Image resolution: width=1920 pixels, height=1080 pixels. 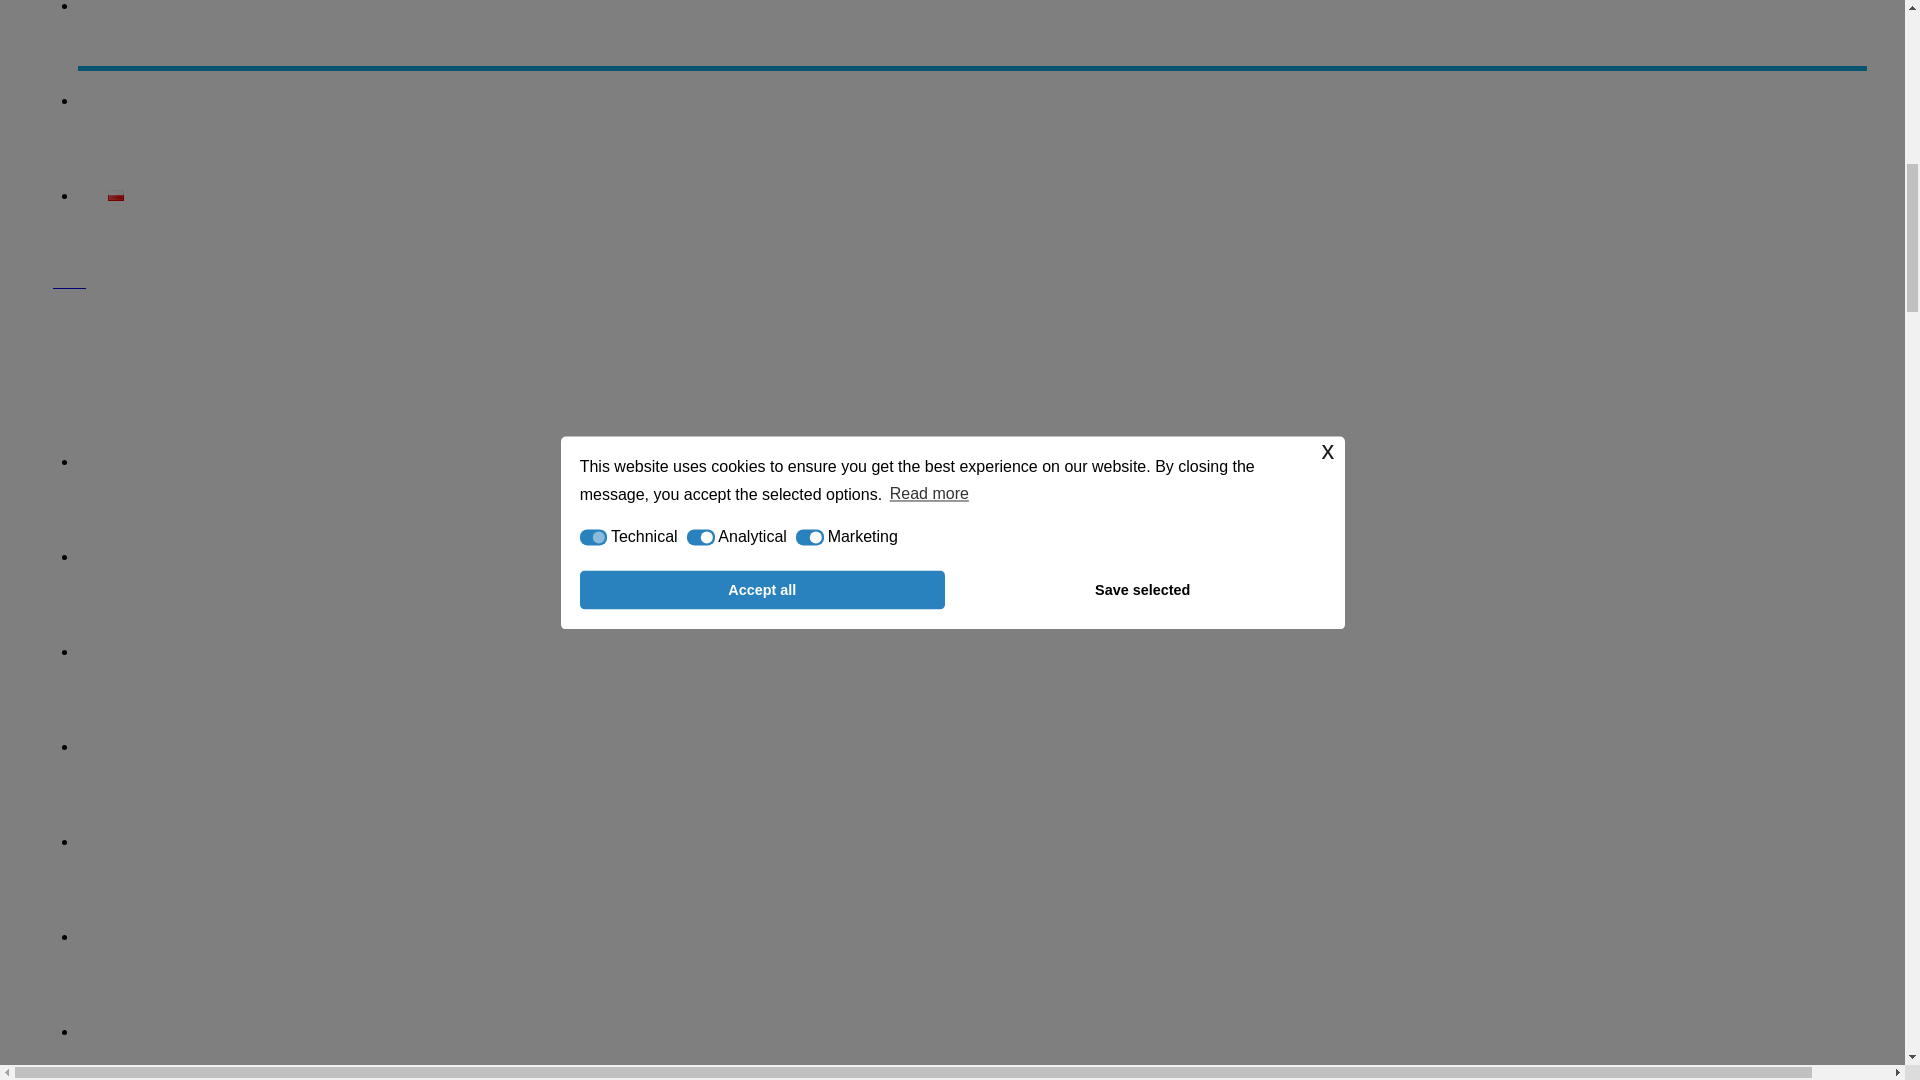 I want to click on Modifications, so click(x=972, y=749).